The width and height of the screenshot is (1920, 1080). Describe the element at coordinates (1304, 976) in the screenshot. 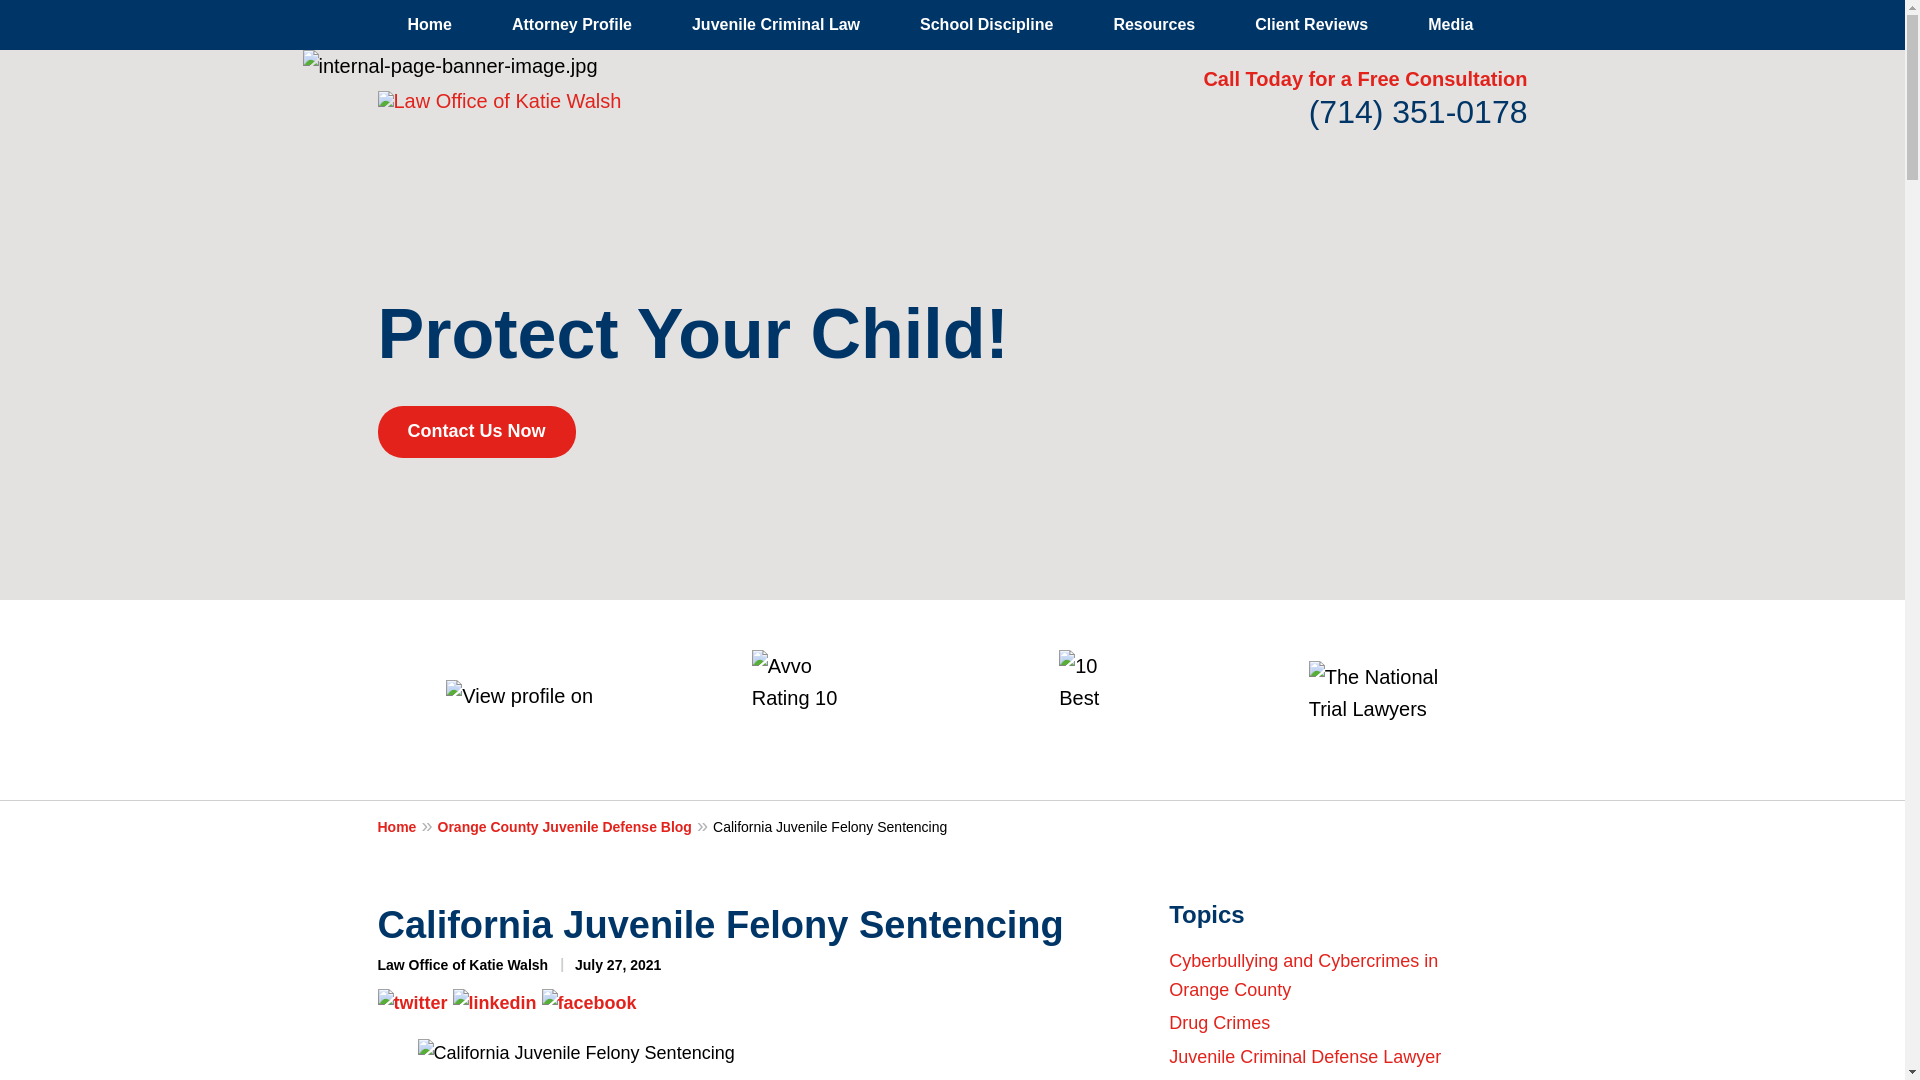

I see `Cyberbullying and Cybercrimes in Orange County` at that location.